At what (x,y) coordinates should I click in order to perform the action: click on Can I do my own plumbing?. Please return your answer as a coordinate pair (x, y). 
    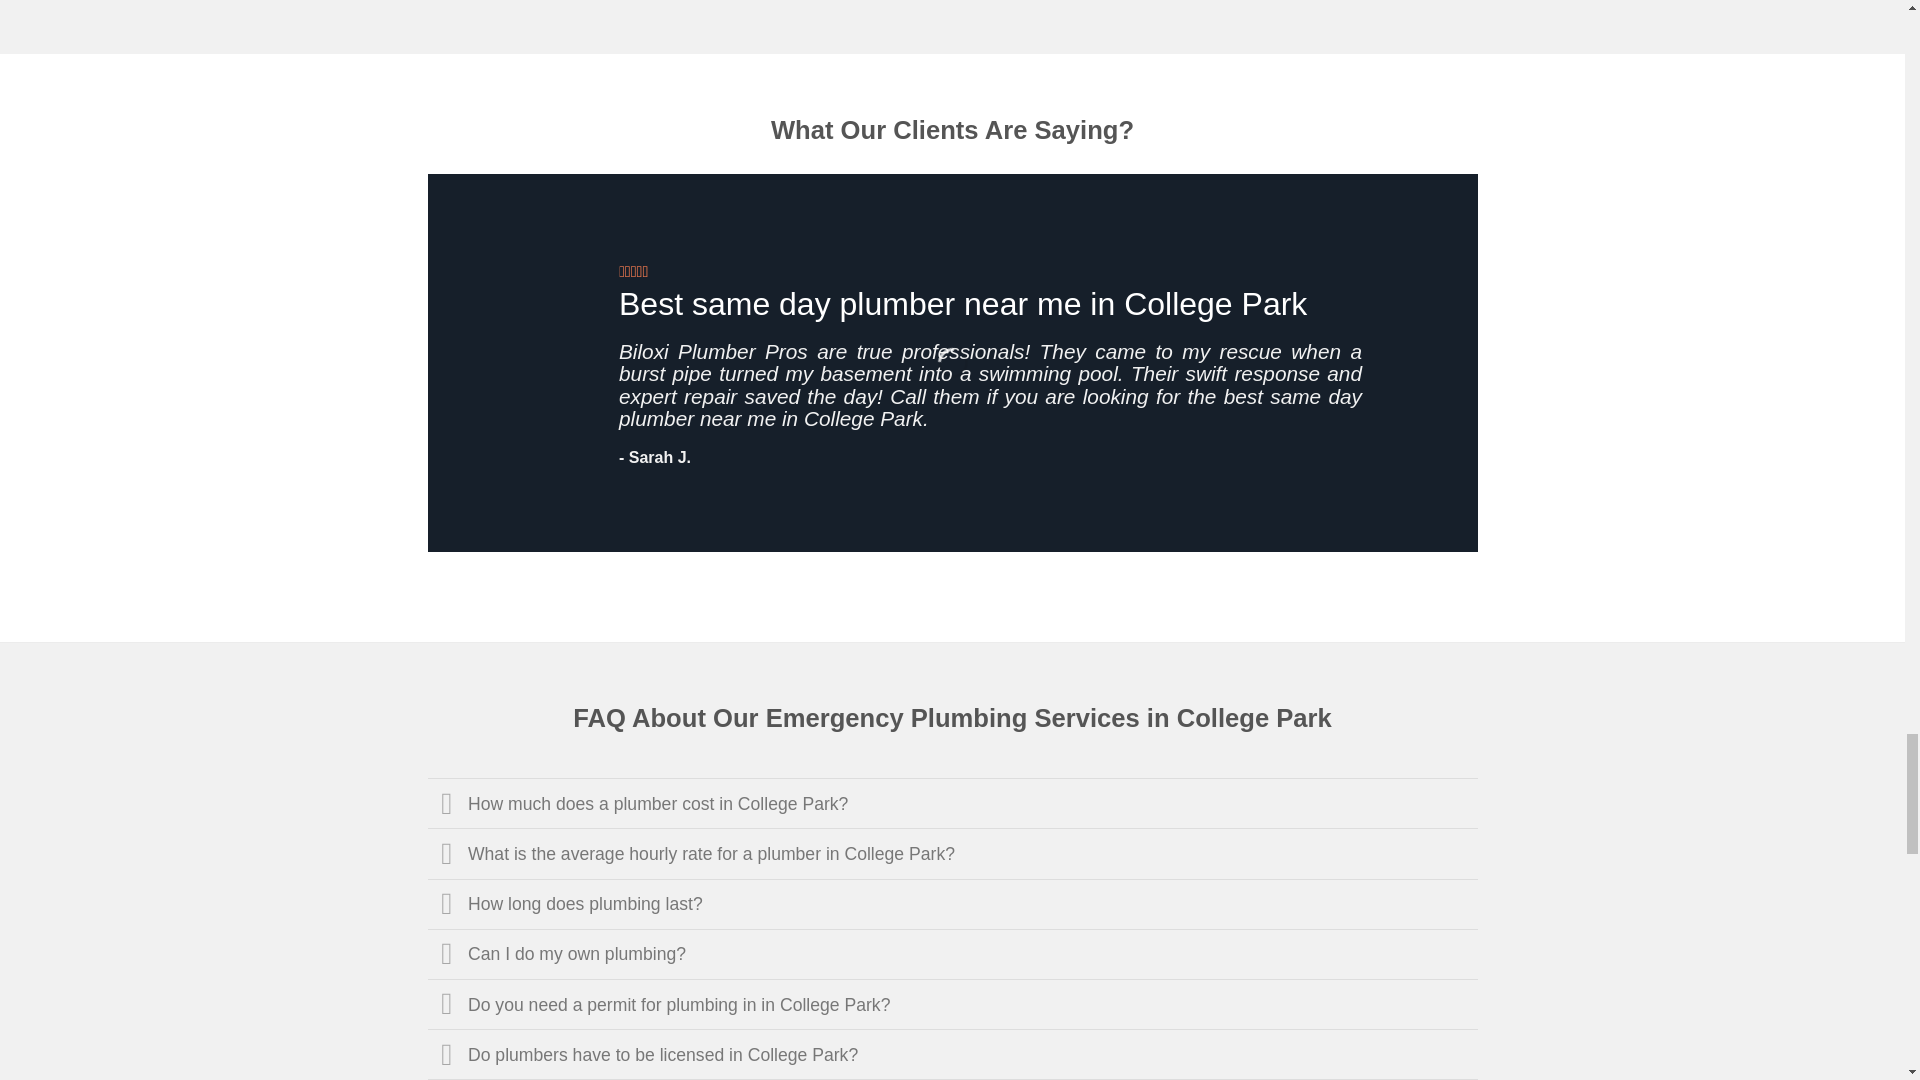
    Looking at the image, I should click on (953, 953).